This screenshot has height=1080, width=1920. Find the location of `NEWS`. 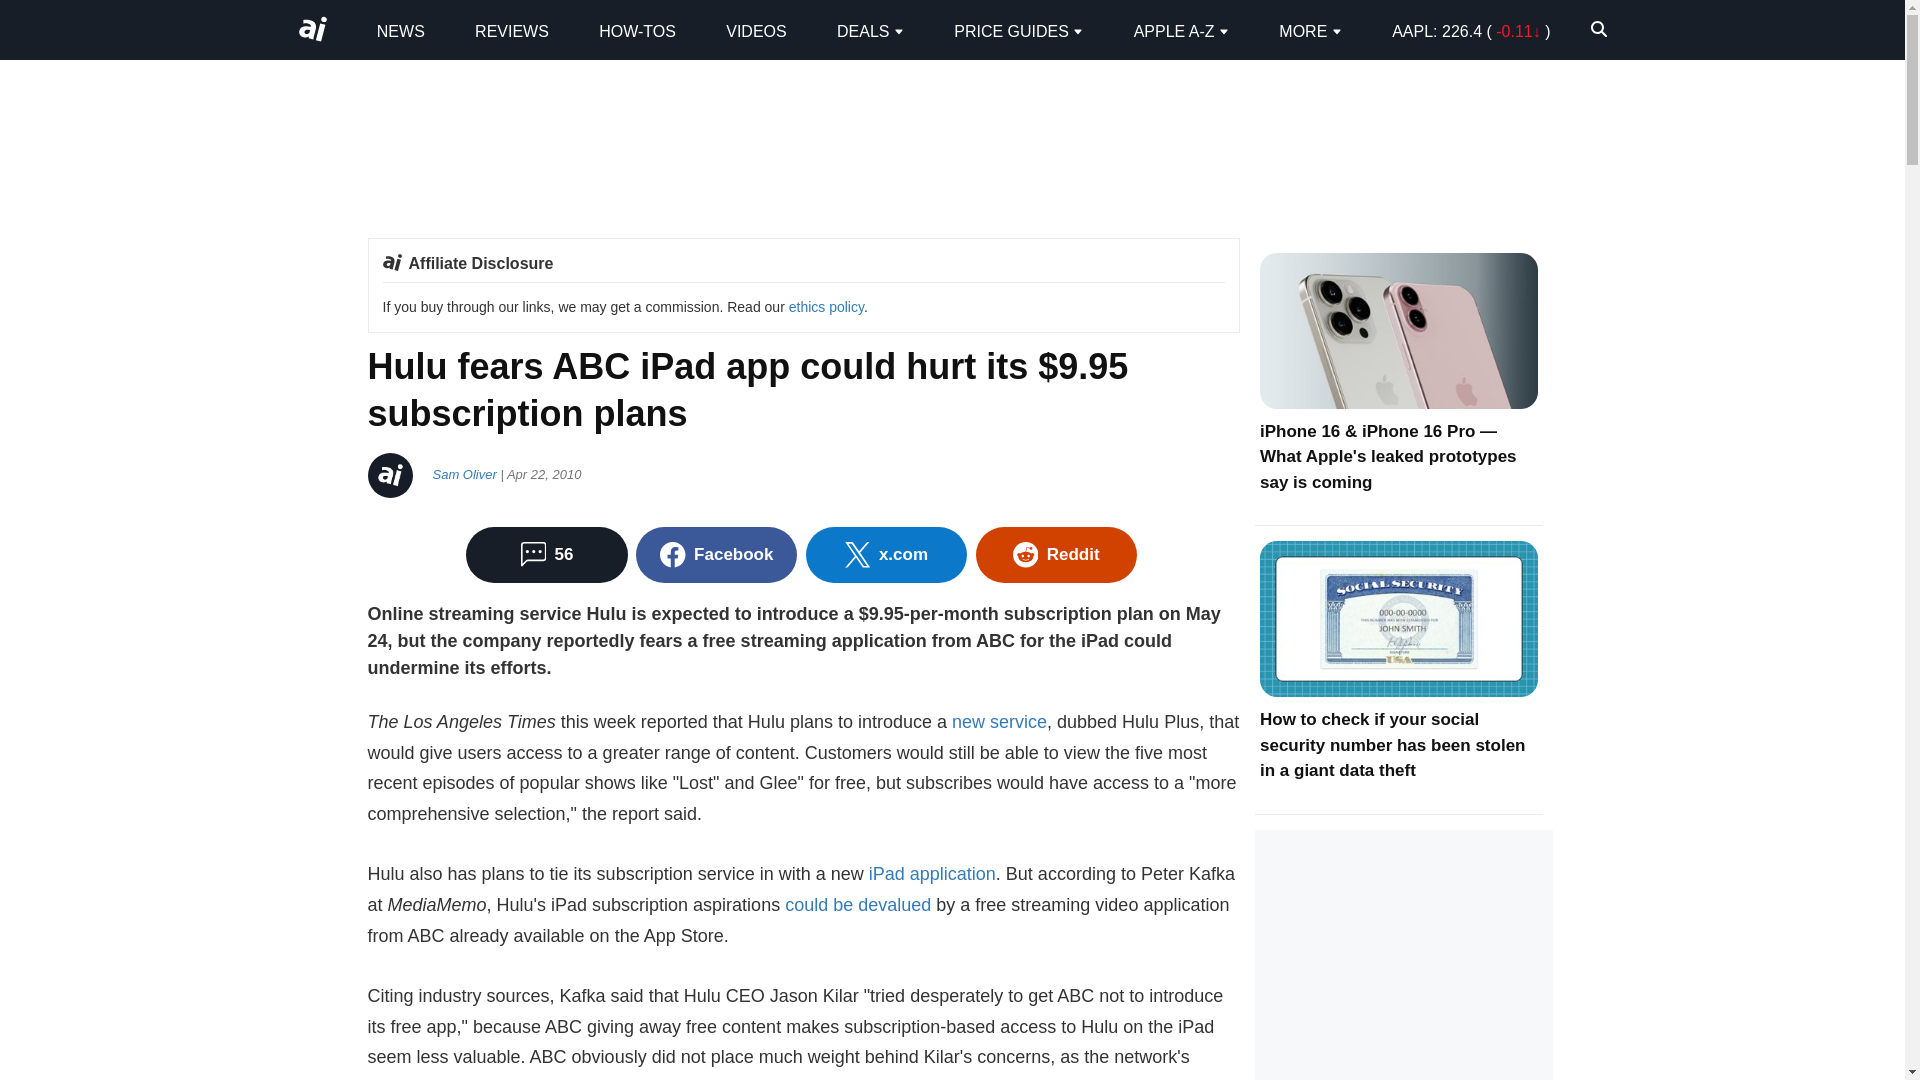

NEWS is located at coordinates (400, 30).